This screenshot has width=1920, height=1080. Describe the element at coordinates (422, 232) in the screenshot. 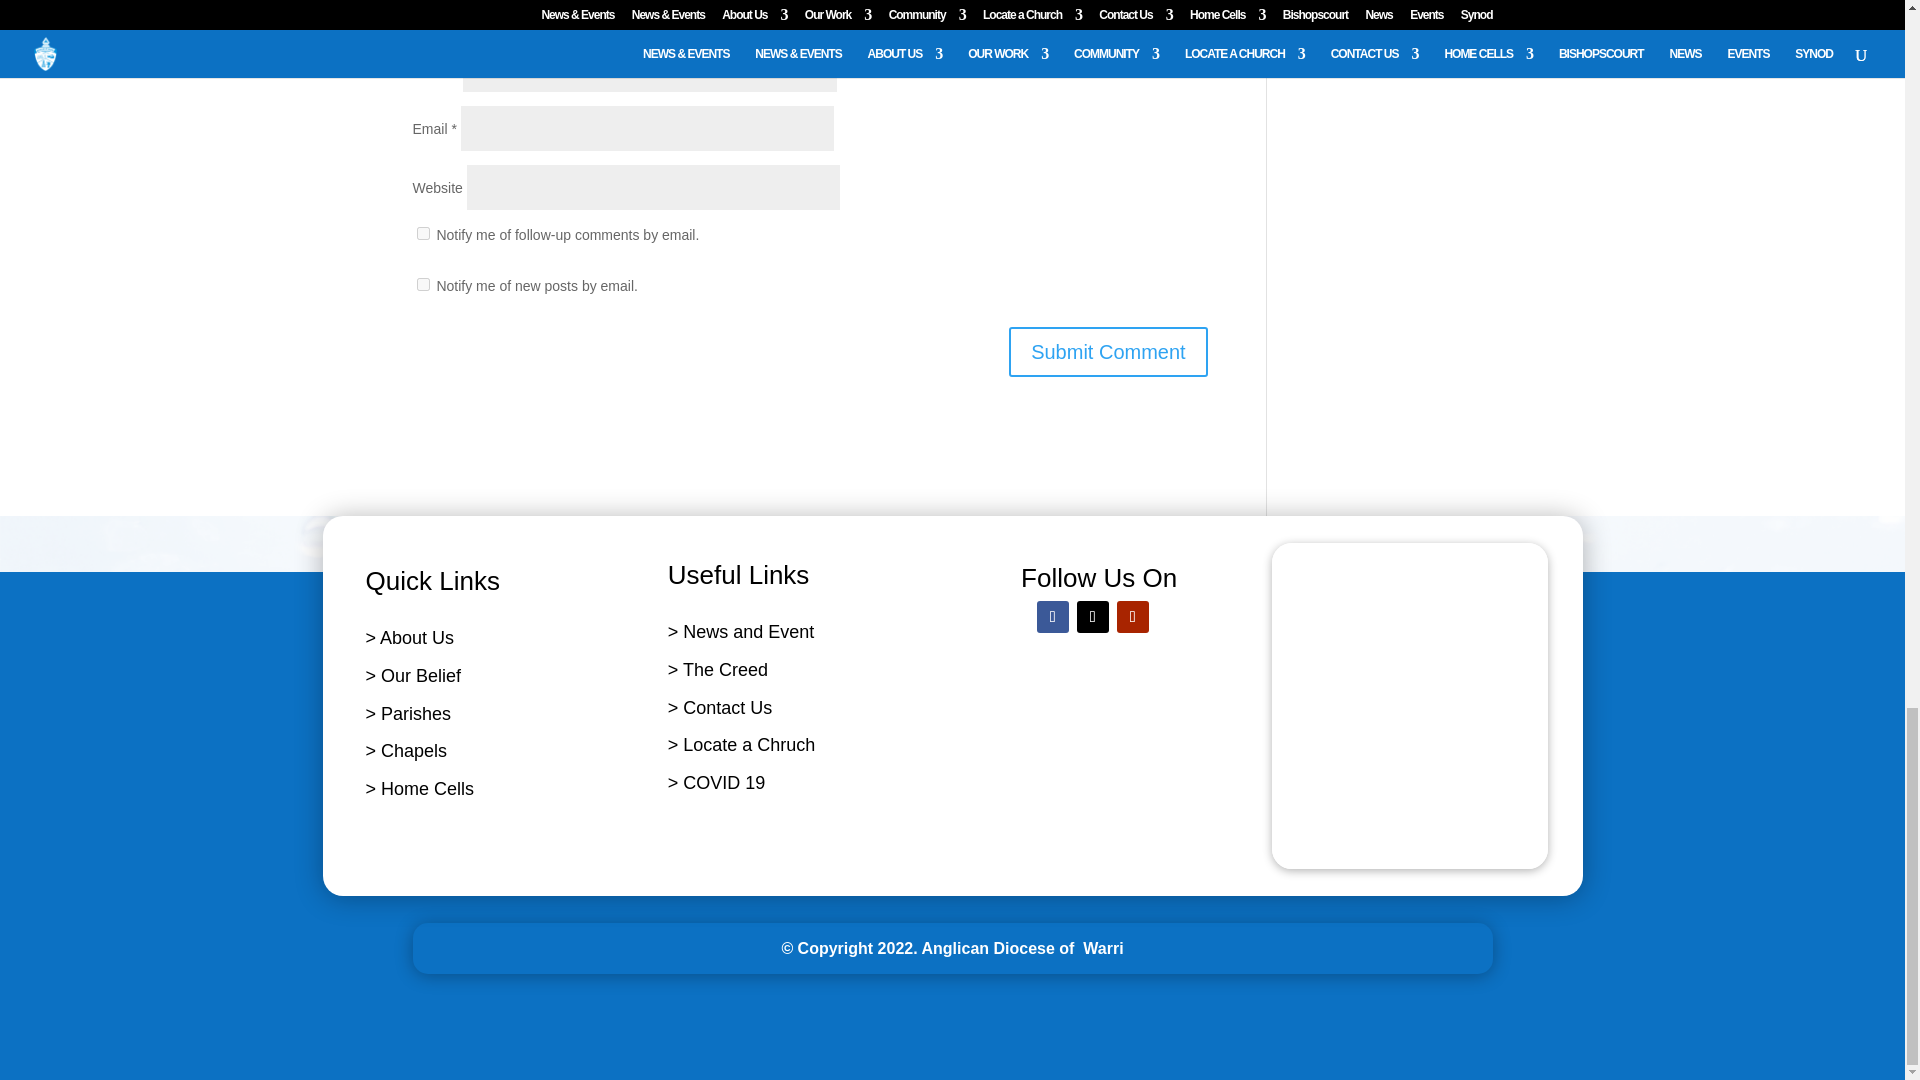

I see `subscribe` at that location.